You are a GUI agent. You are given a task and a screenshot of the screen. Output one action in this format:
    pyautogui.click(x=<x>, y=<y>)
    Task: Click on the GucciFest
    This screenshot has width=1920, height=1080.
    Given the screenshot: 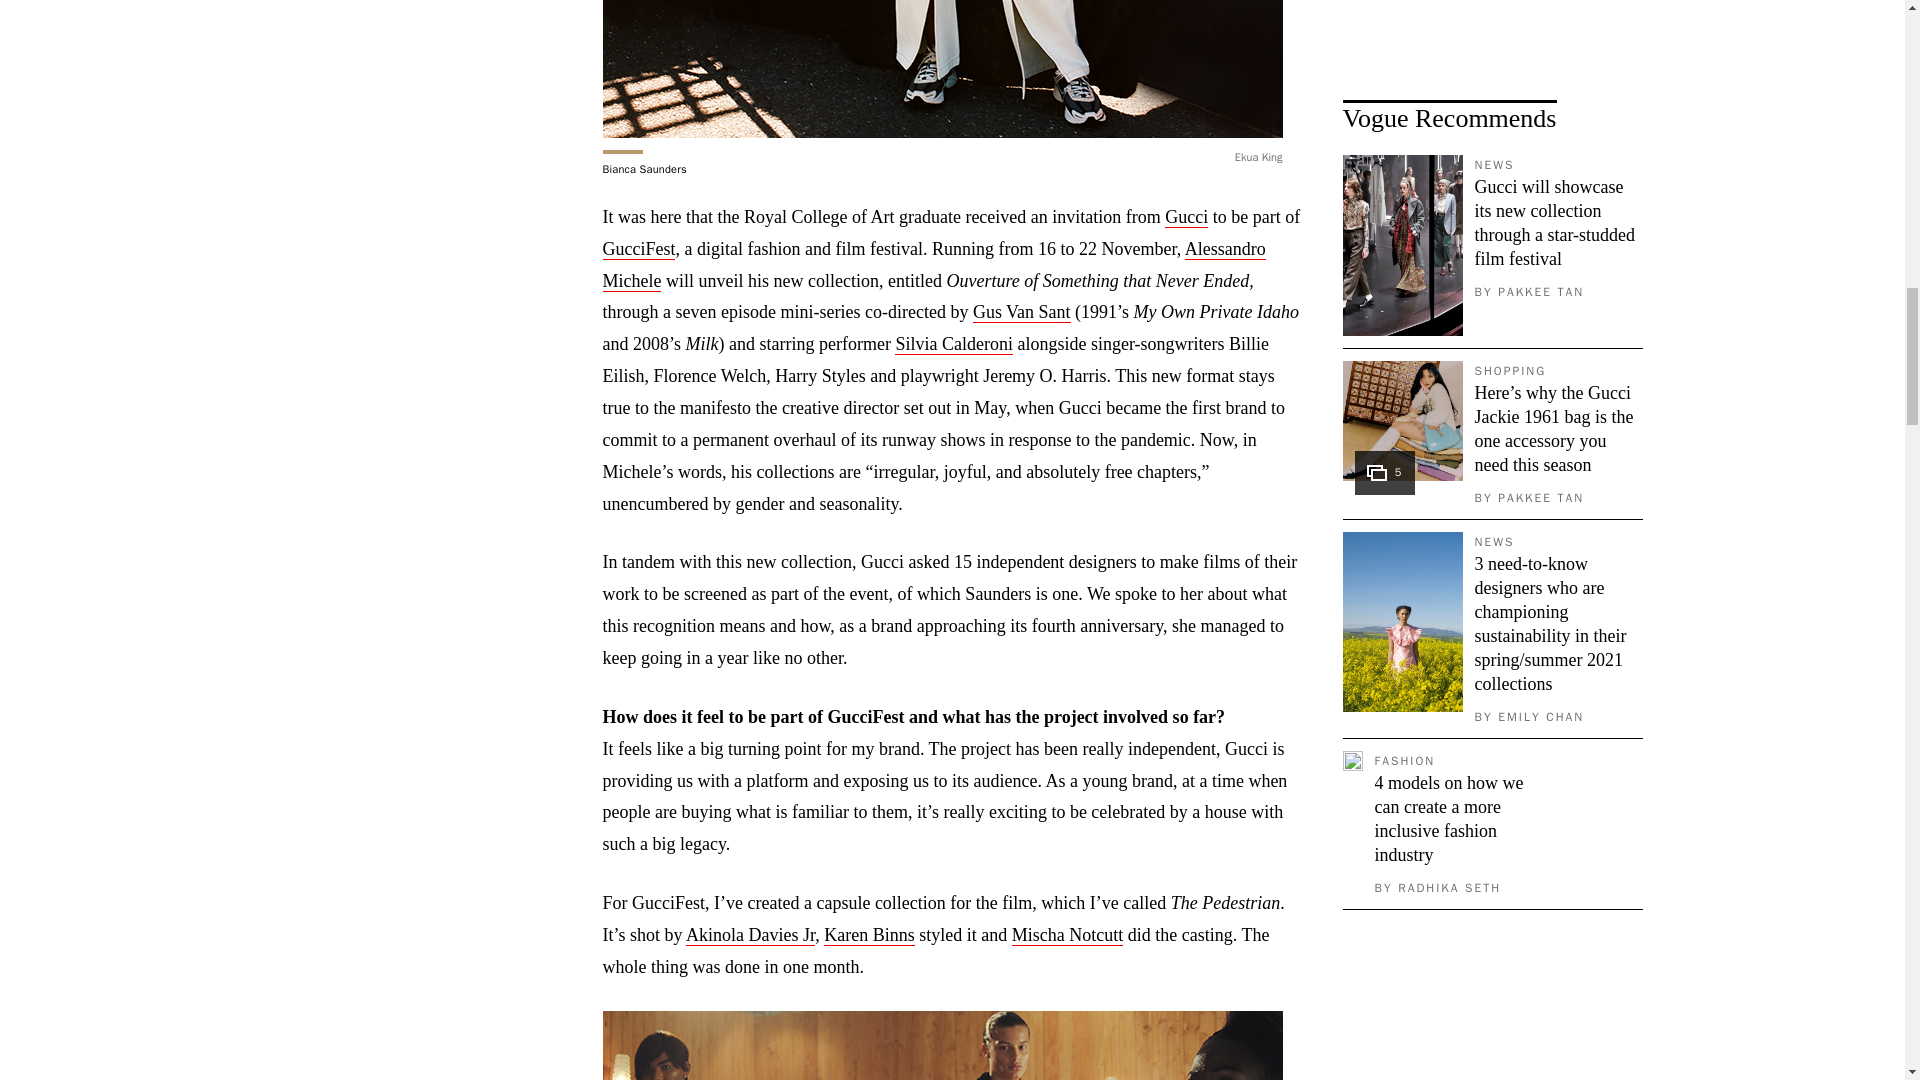 What is the action you would take?
    pyautogui.click(x=638, y=249)
    